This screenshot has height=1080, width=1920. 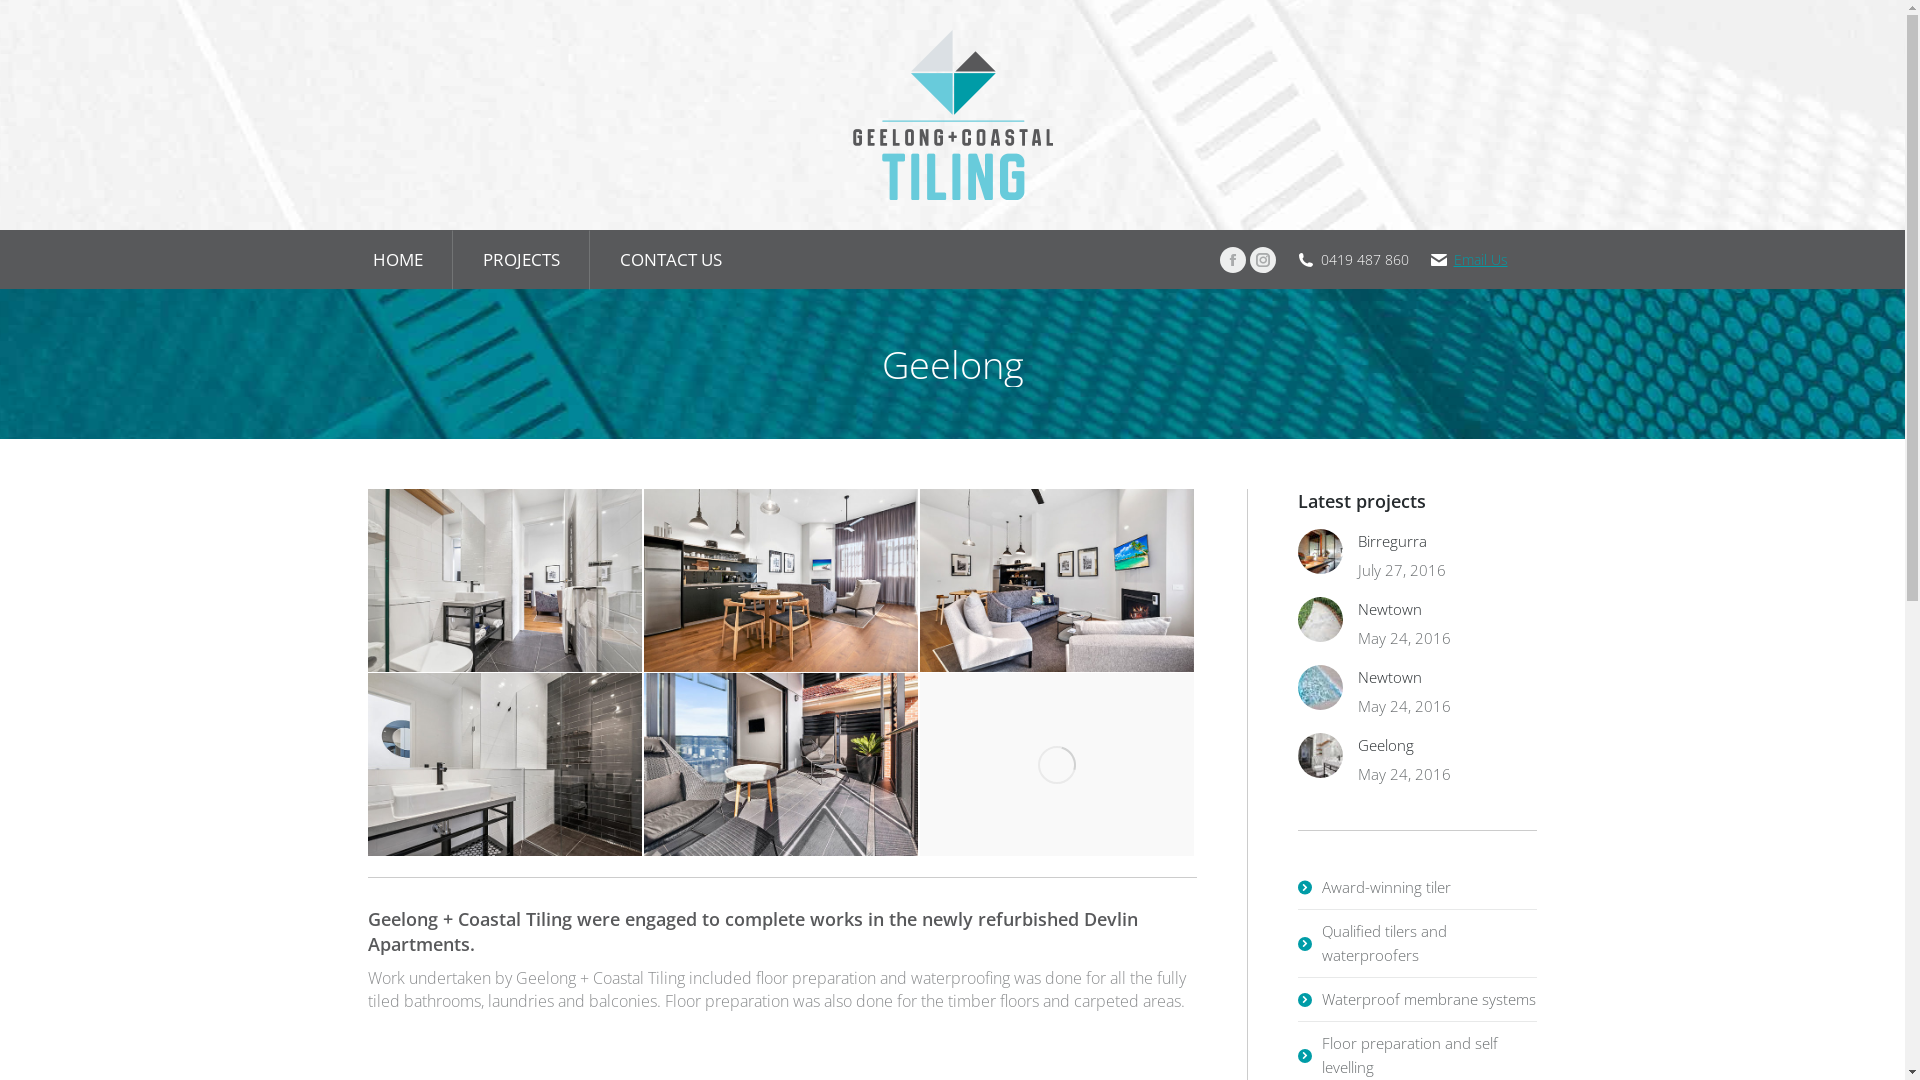 I want to click on Instagram page opens in new window, so click(x=1263, y=259).